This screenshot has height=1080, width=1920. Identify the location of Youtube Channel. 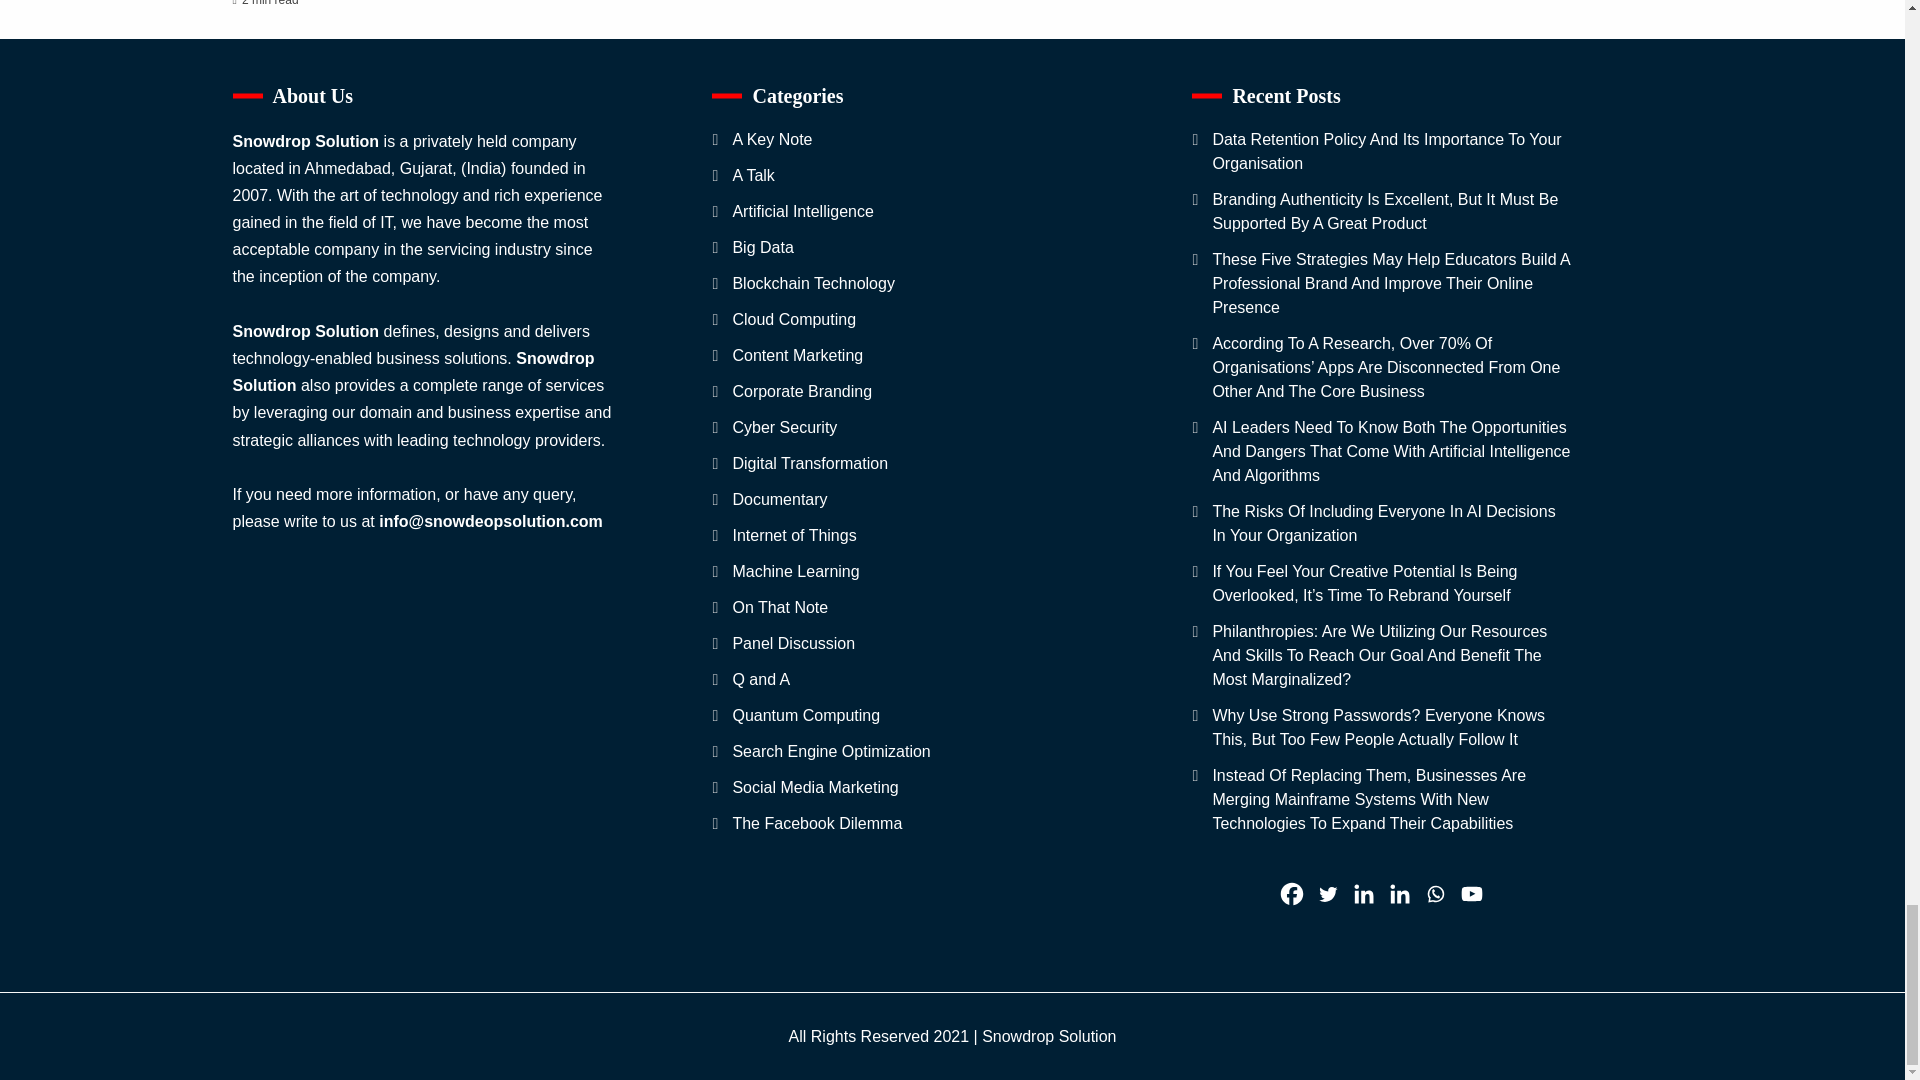
(1472, 894).